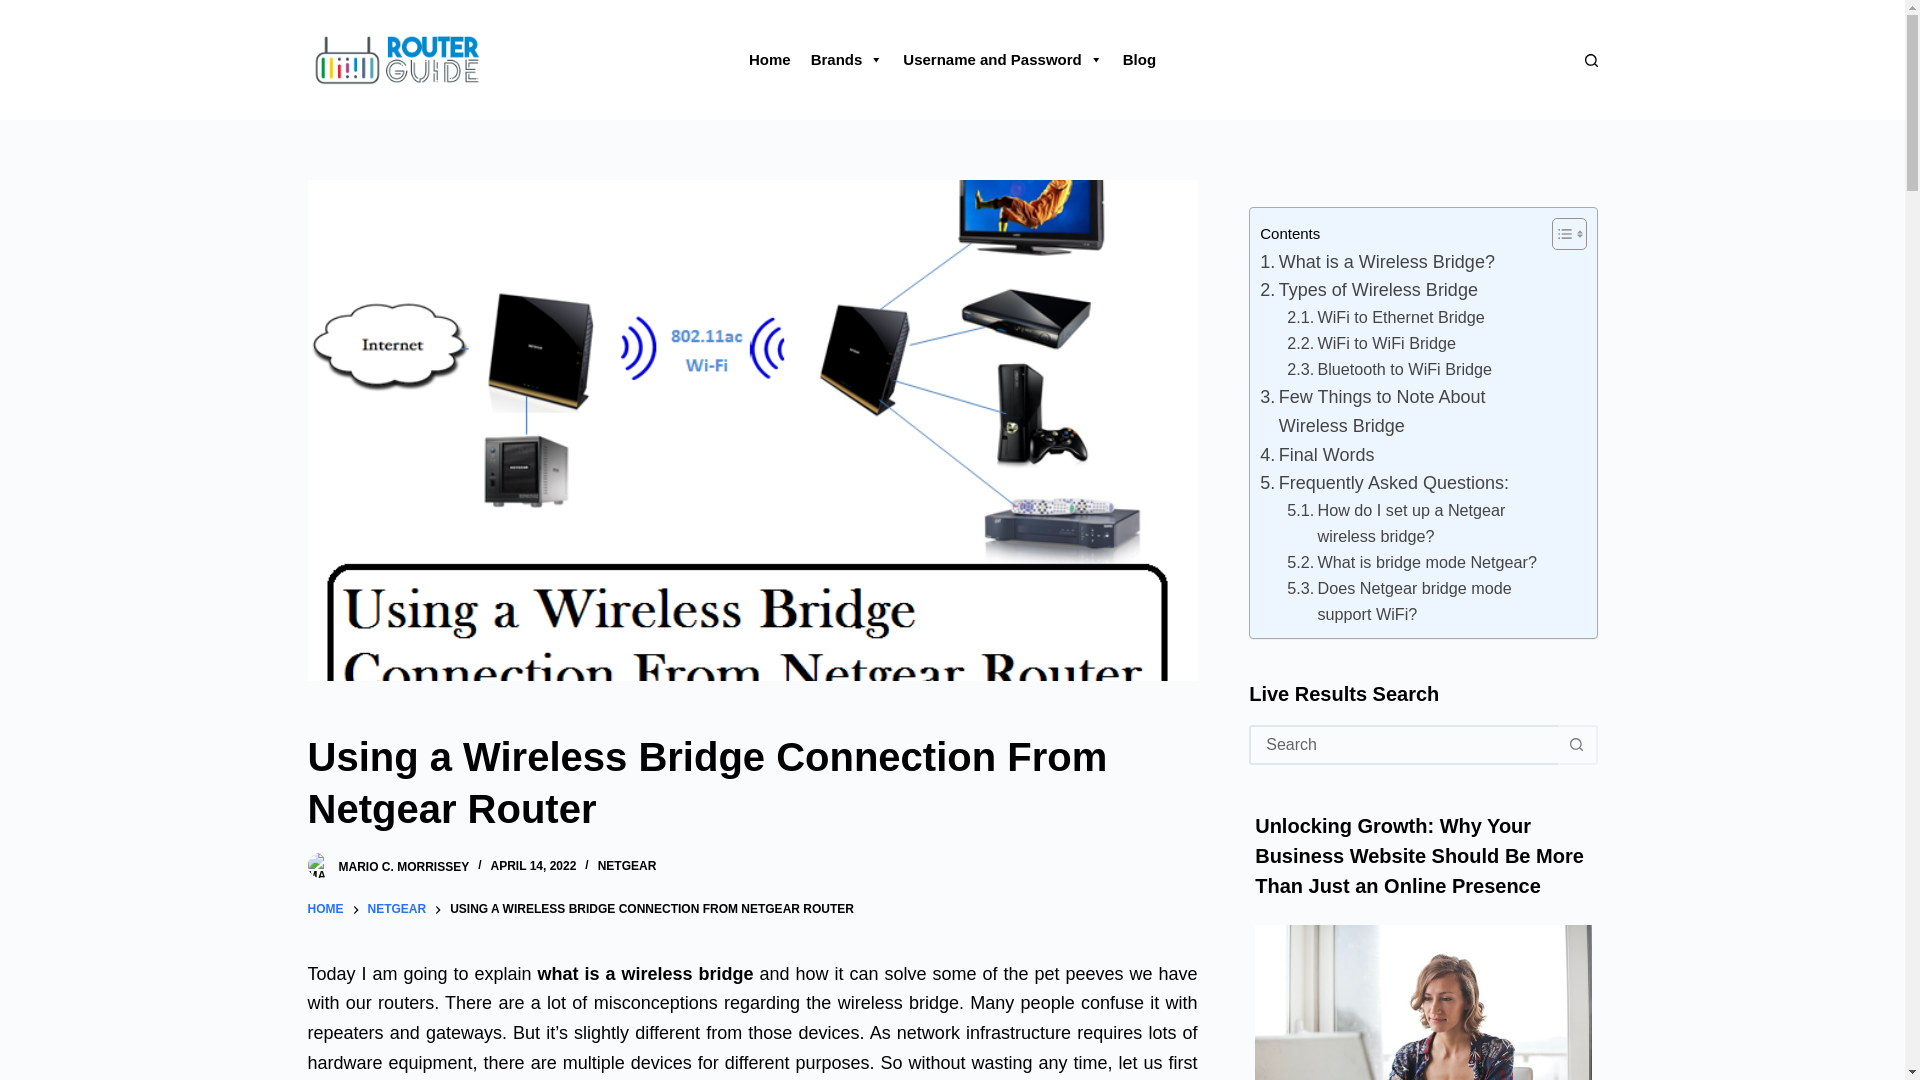 The height and width of the screenshot is (1080, 1920). Describe the element at coordinates (1400, 412) in the screenshot. I see `Few Things to Note About Wireless Bridge` at that location.